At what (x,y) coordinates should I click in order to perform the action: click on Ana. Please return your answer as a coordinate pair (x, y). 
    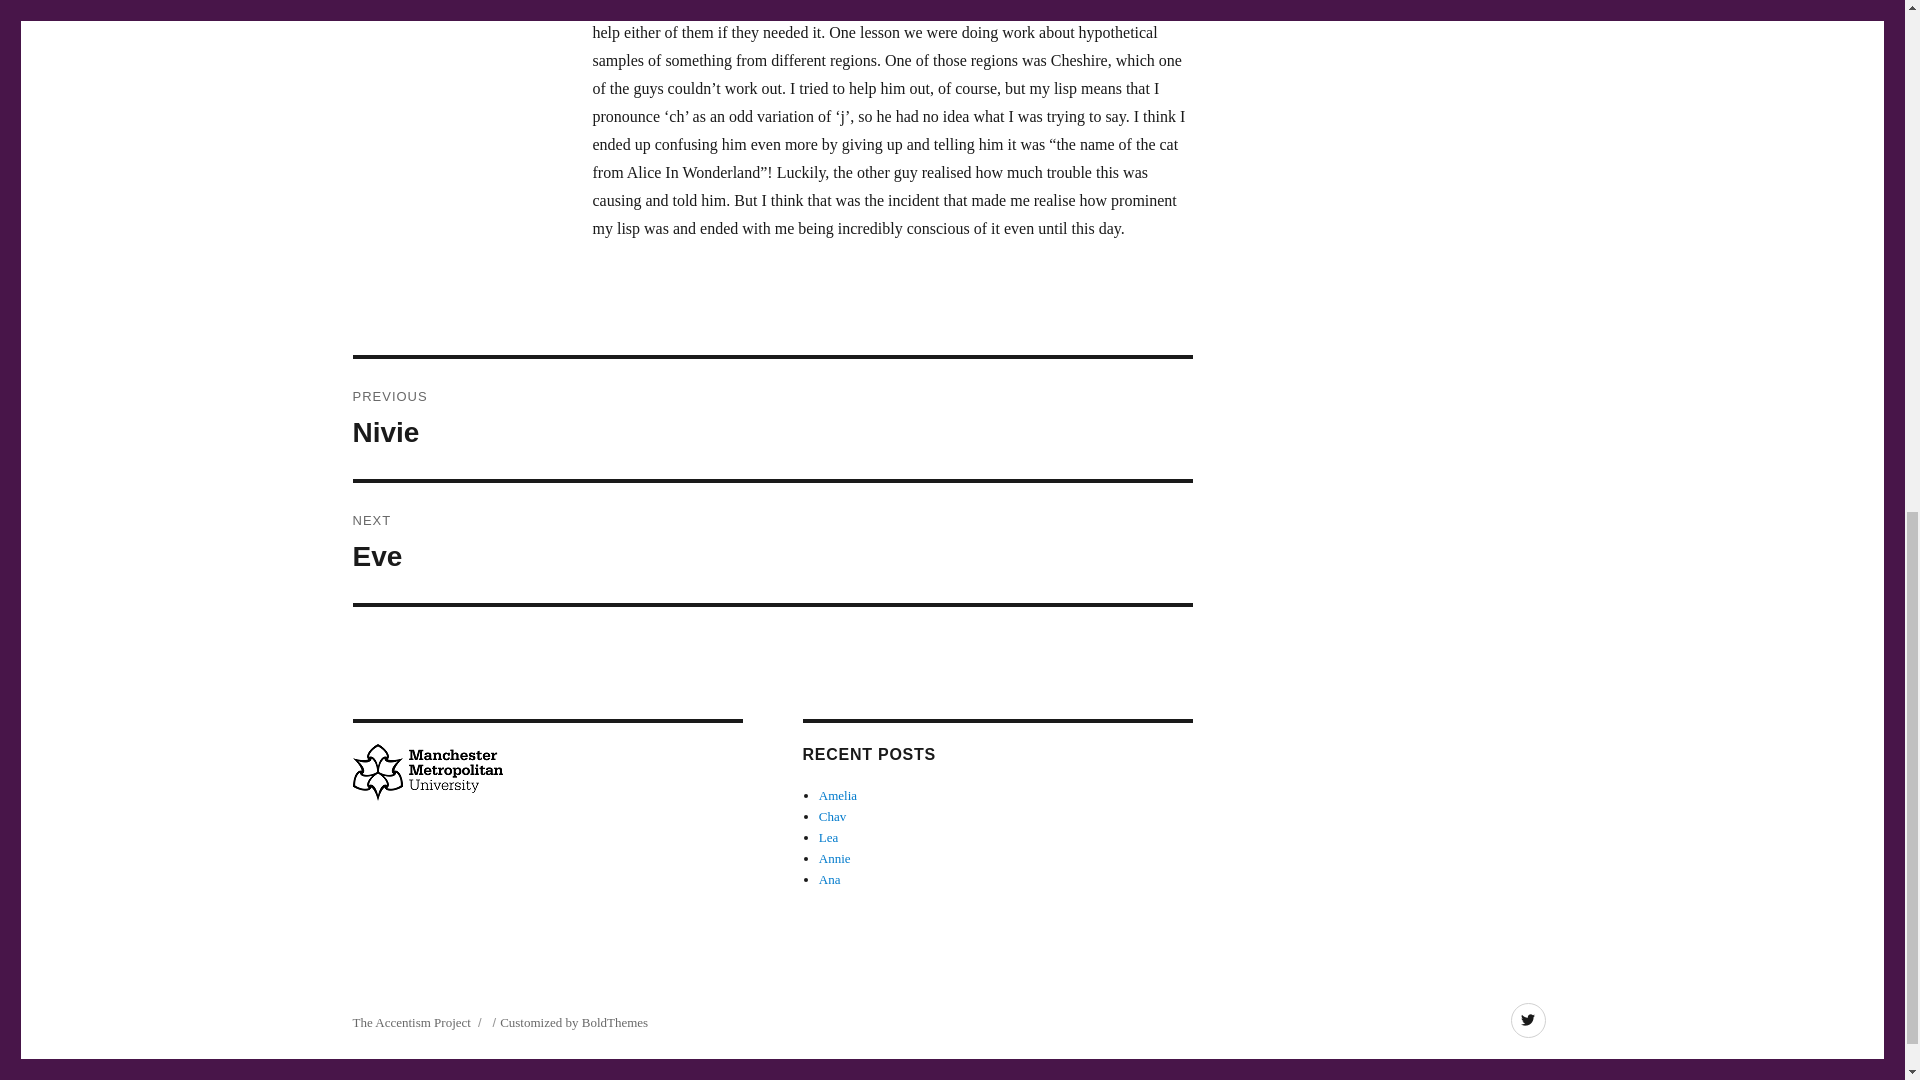
    Looking at the image, I should click on (772, 418).